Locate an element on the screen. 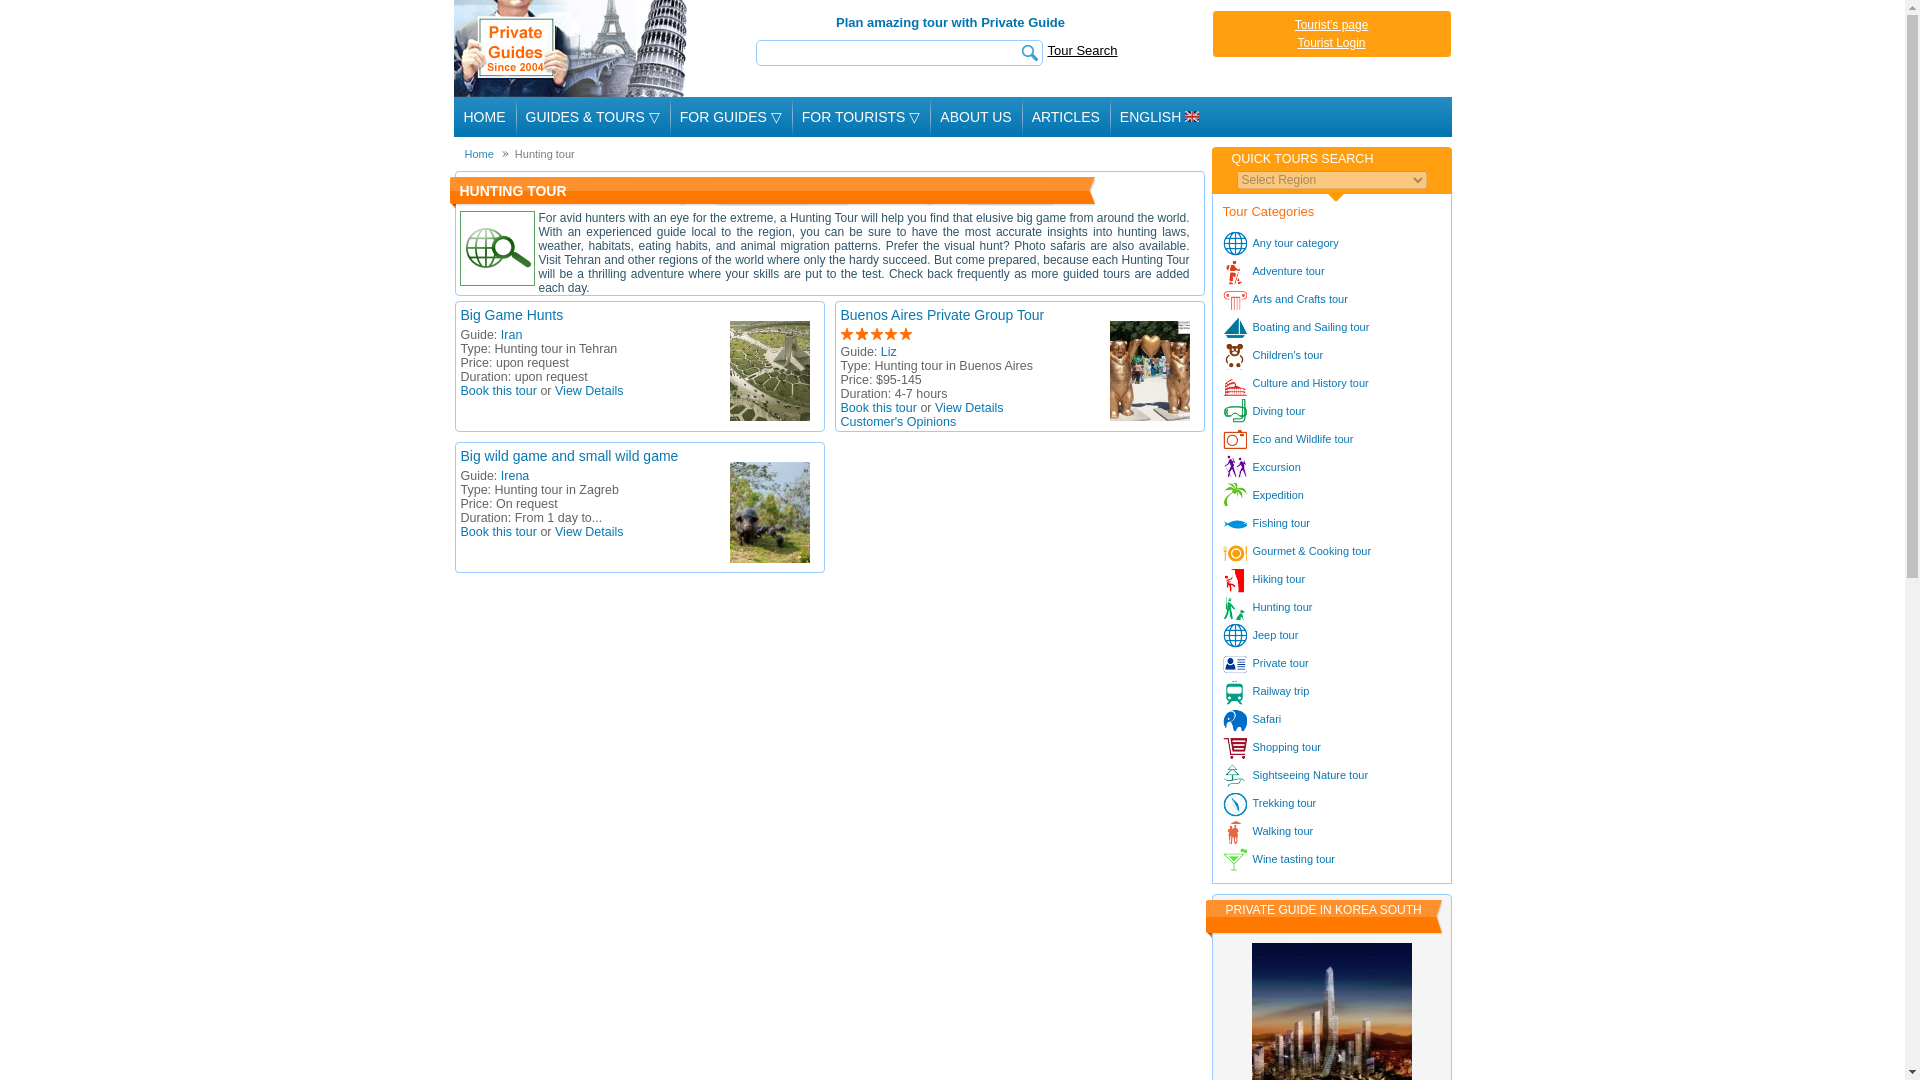  HOME is located at coordinates (484, 117).